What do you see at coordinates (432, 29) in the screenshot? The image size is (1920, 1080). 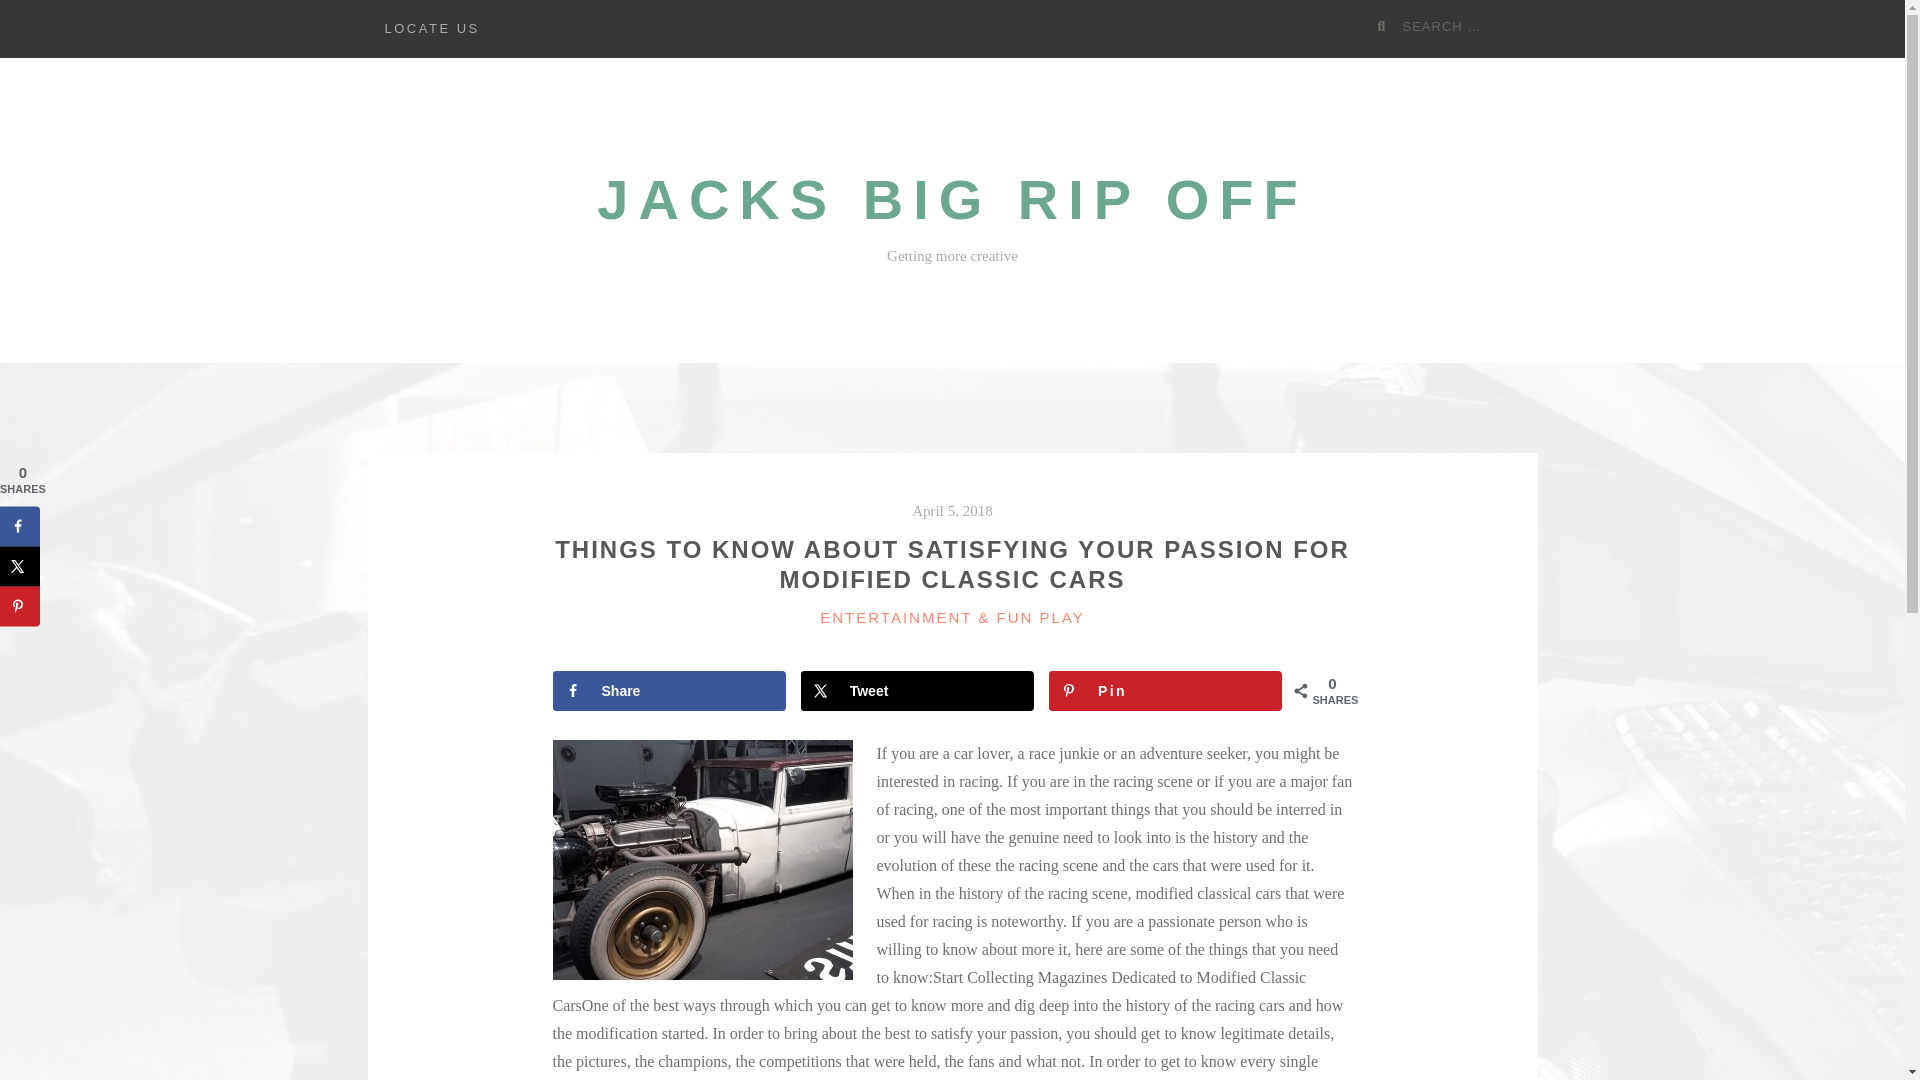 I see `LOCATE US` at bounding box center [432, 29].